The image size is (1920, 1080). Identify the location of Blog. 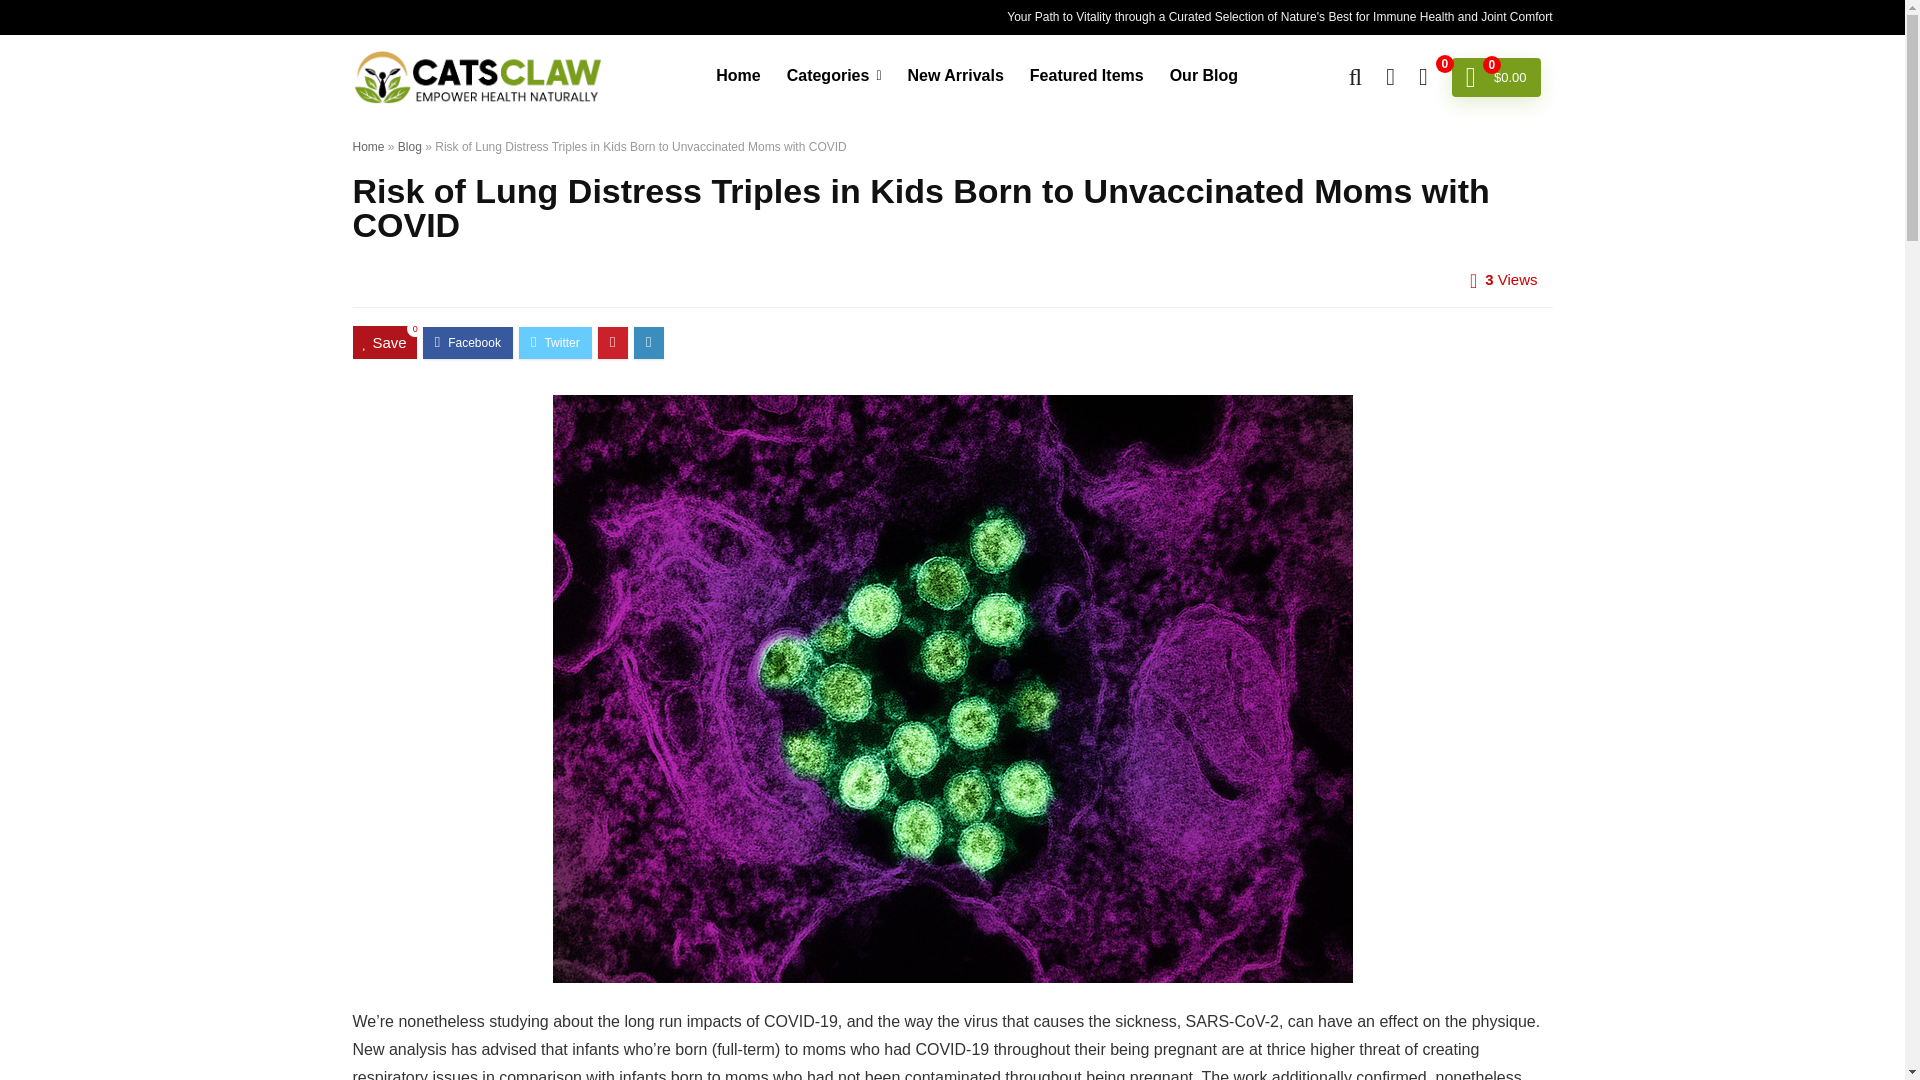
(410, 147).